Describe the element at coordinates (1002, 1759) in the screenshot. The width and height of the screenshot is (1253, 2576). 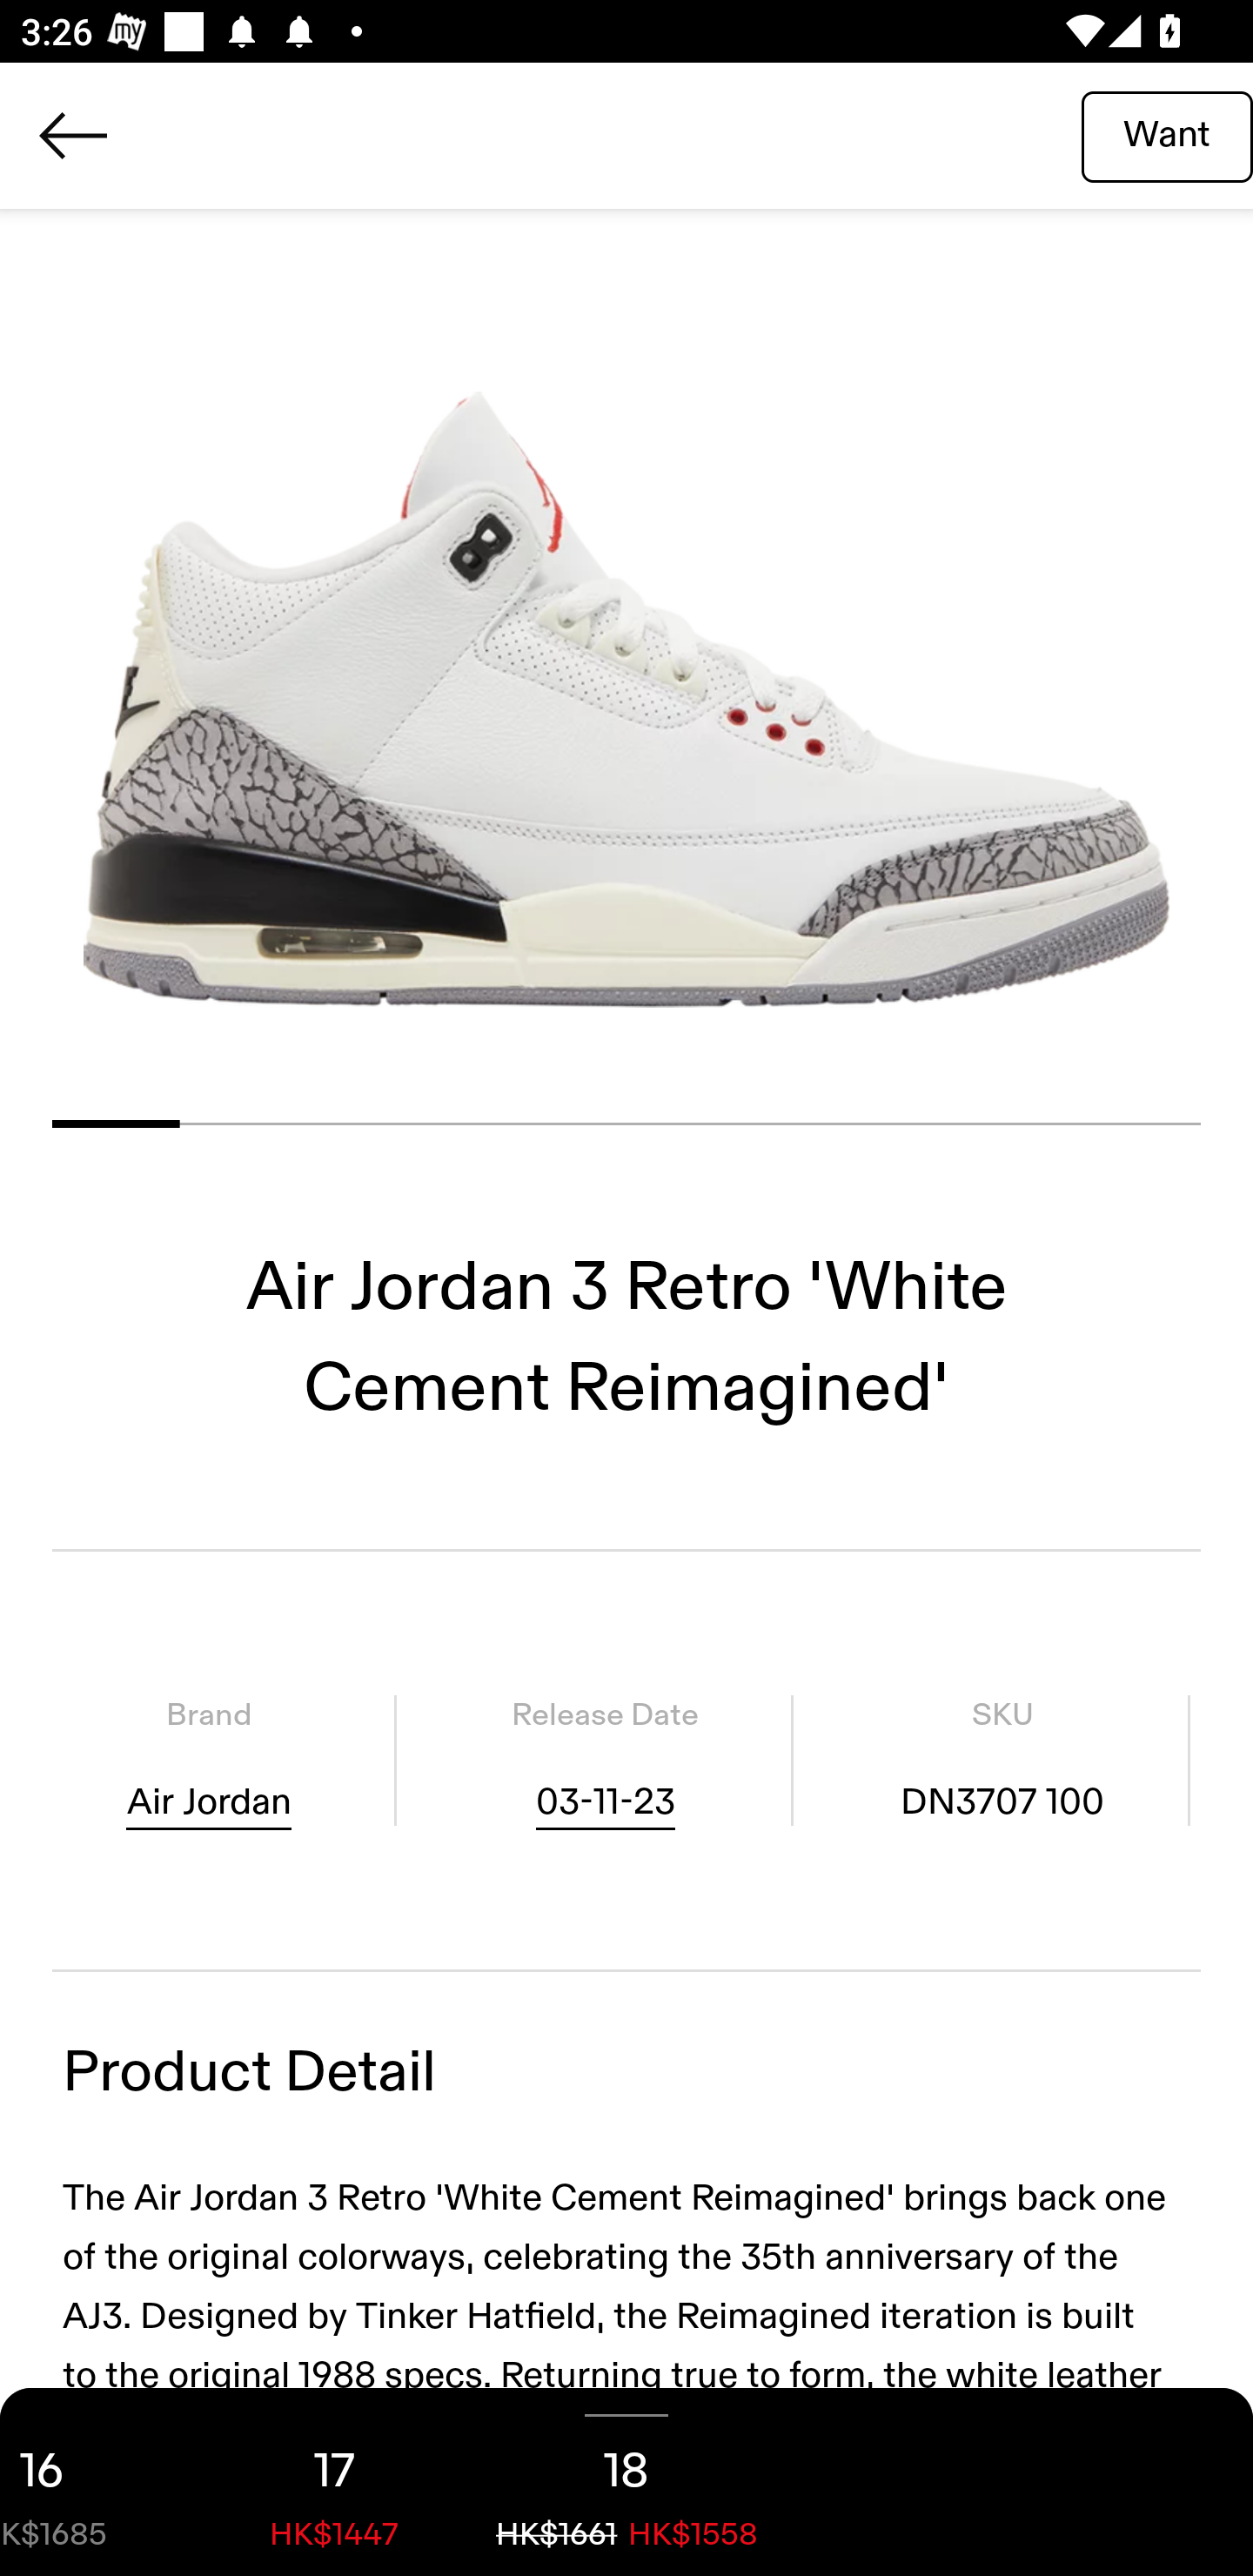
I see `SKU DN3707 100` at that location.